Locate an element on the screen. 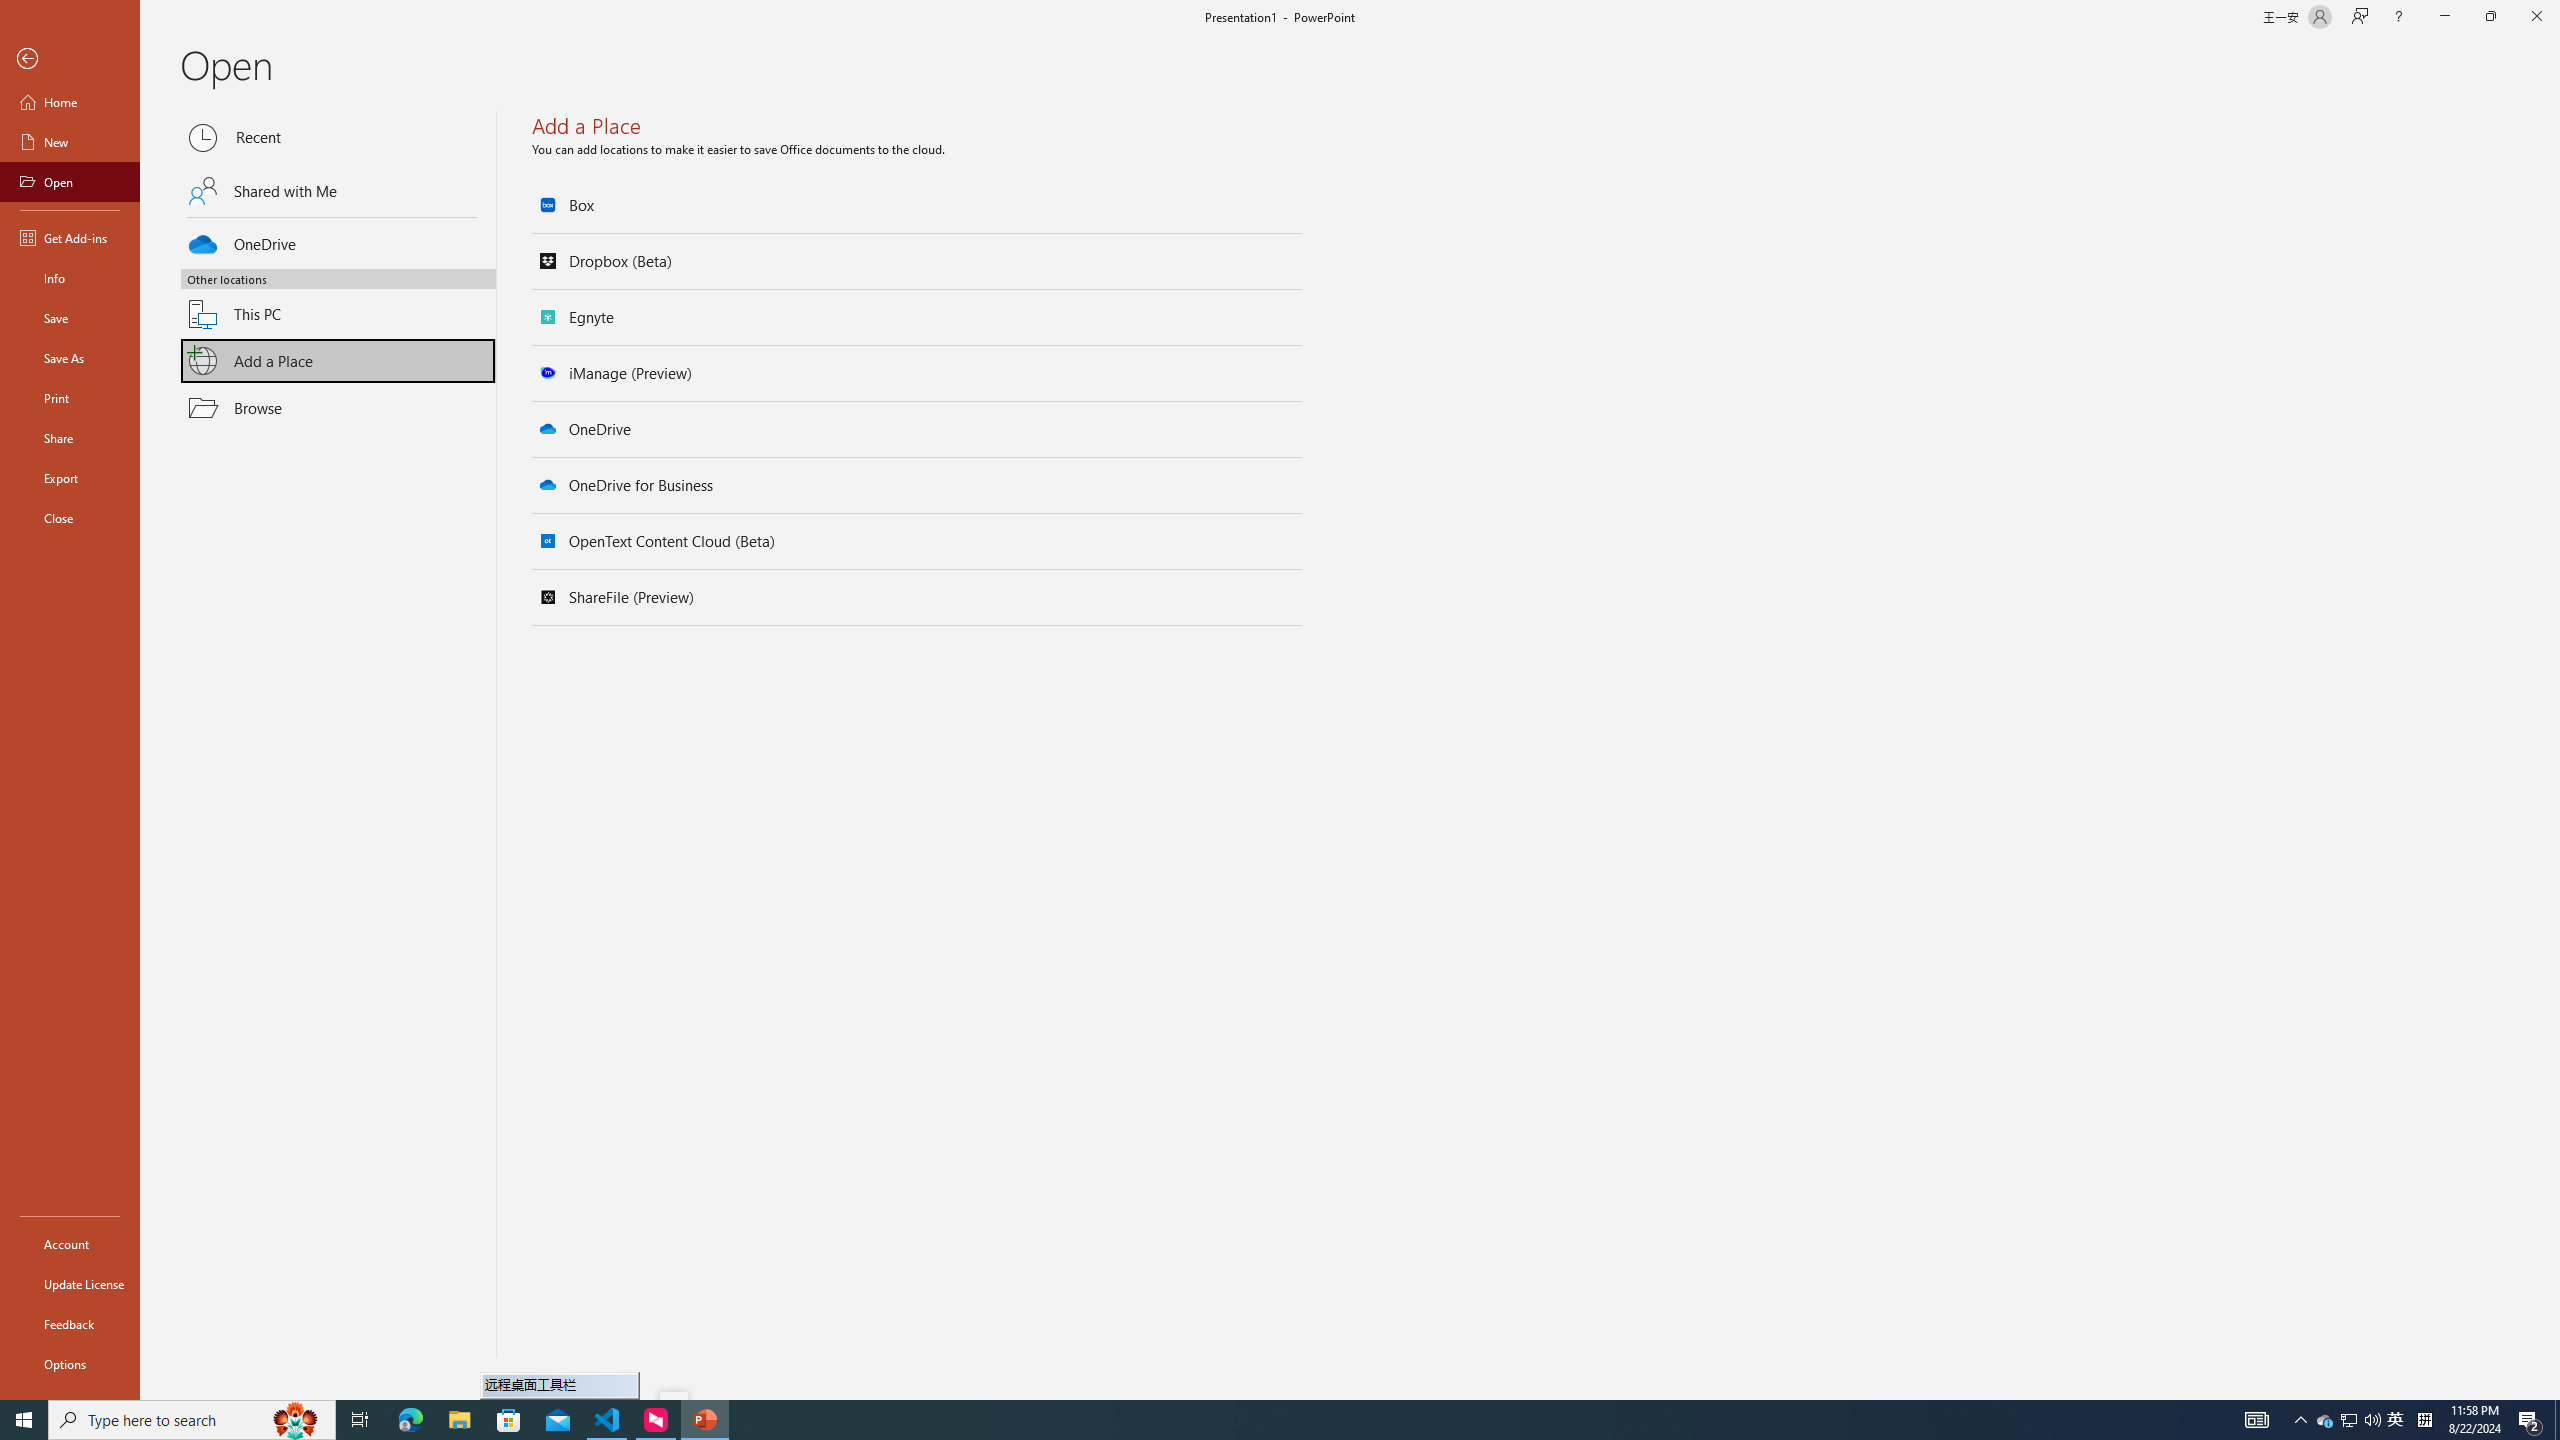 This screenshot has width=2560, height=1440. Save As is located at coordinates (70, 358).